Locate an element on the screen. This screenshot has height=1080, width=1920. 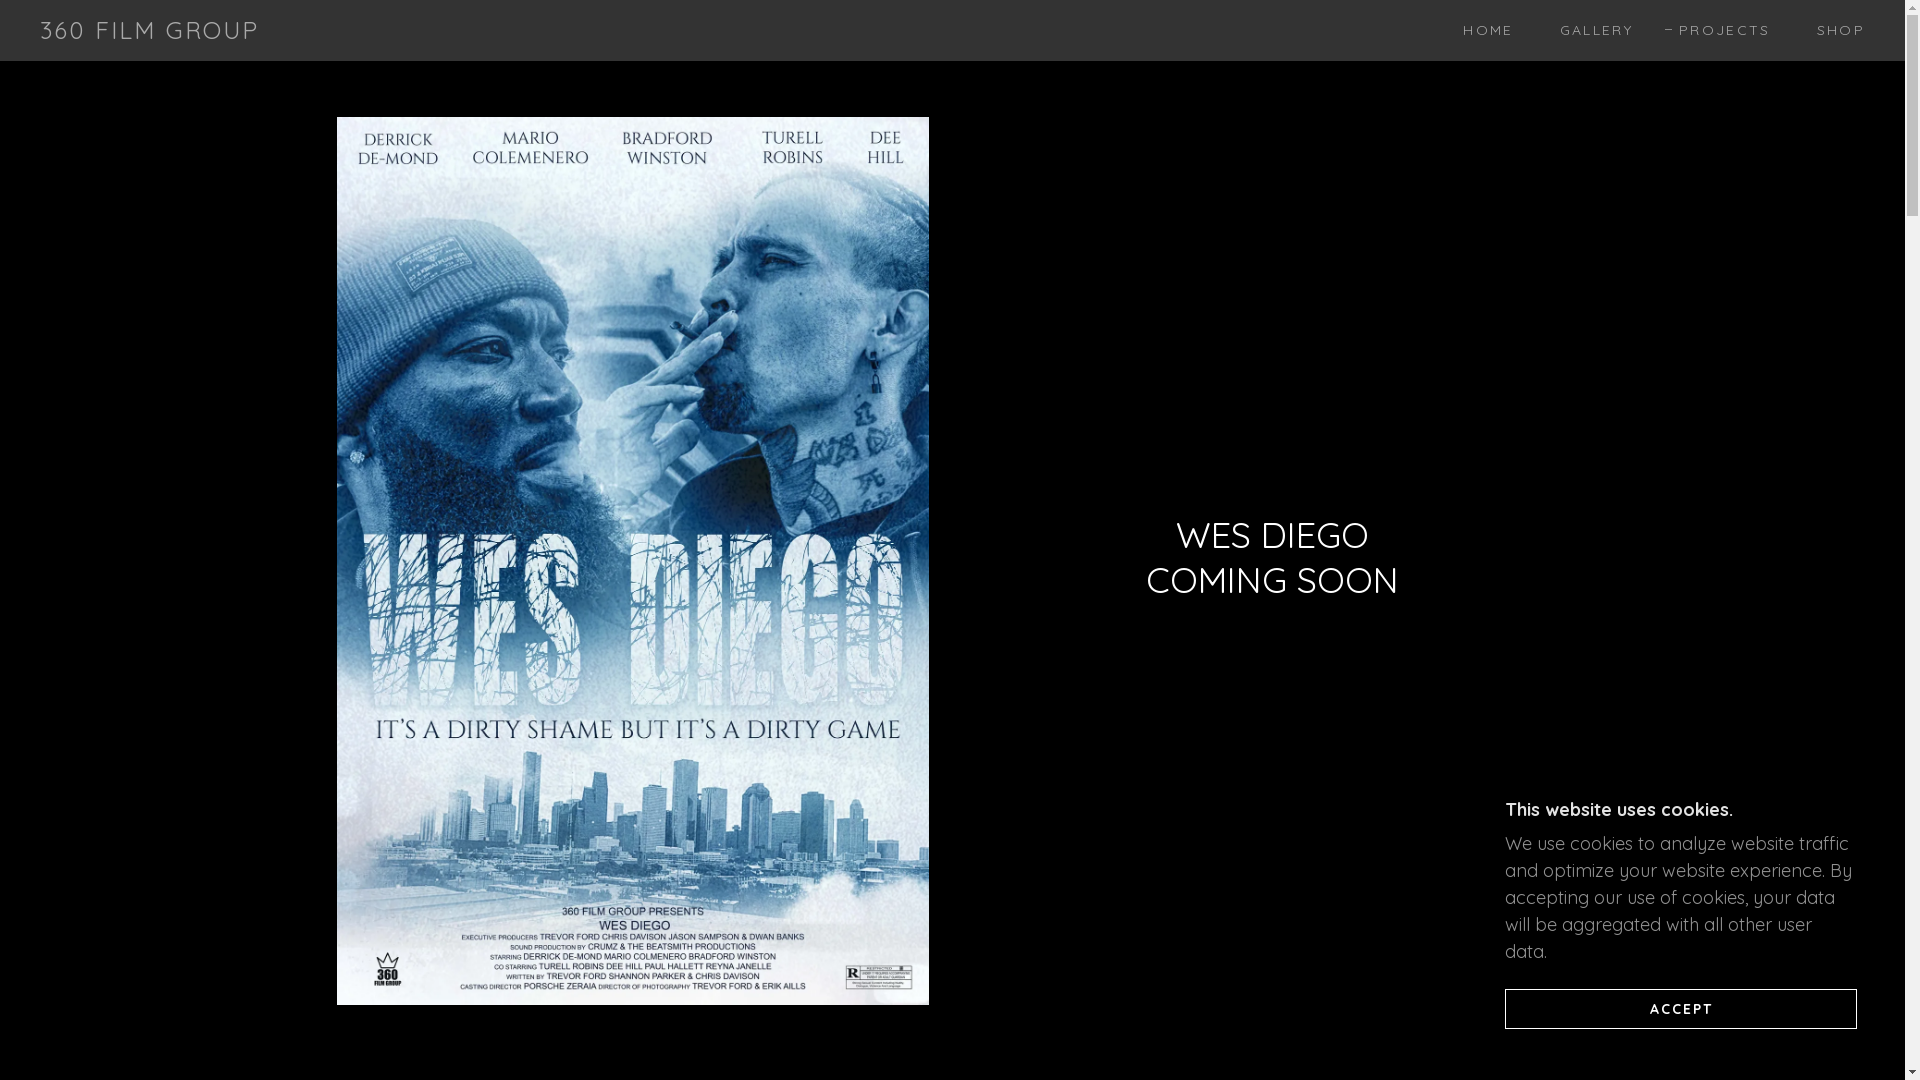
ACCEPT is located at coordinates (1681, 1008).